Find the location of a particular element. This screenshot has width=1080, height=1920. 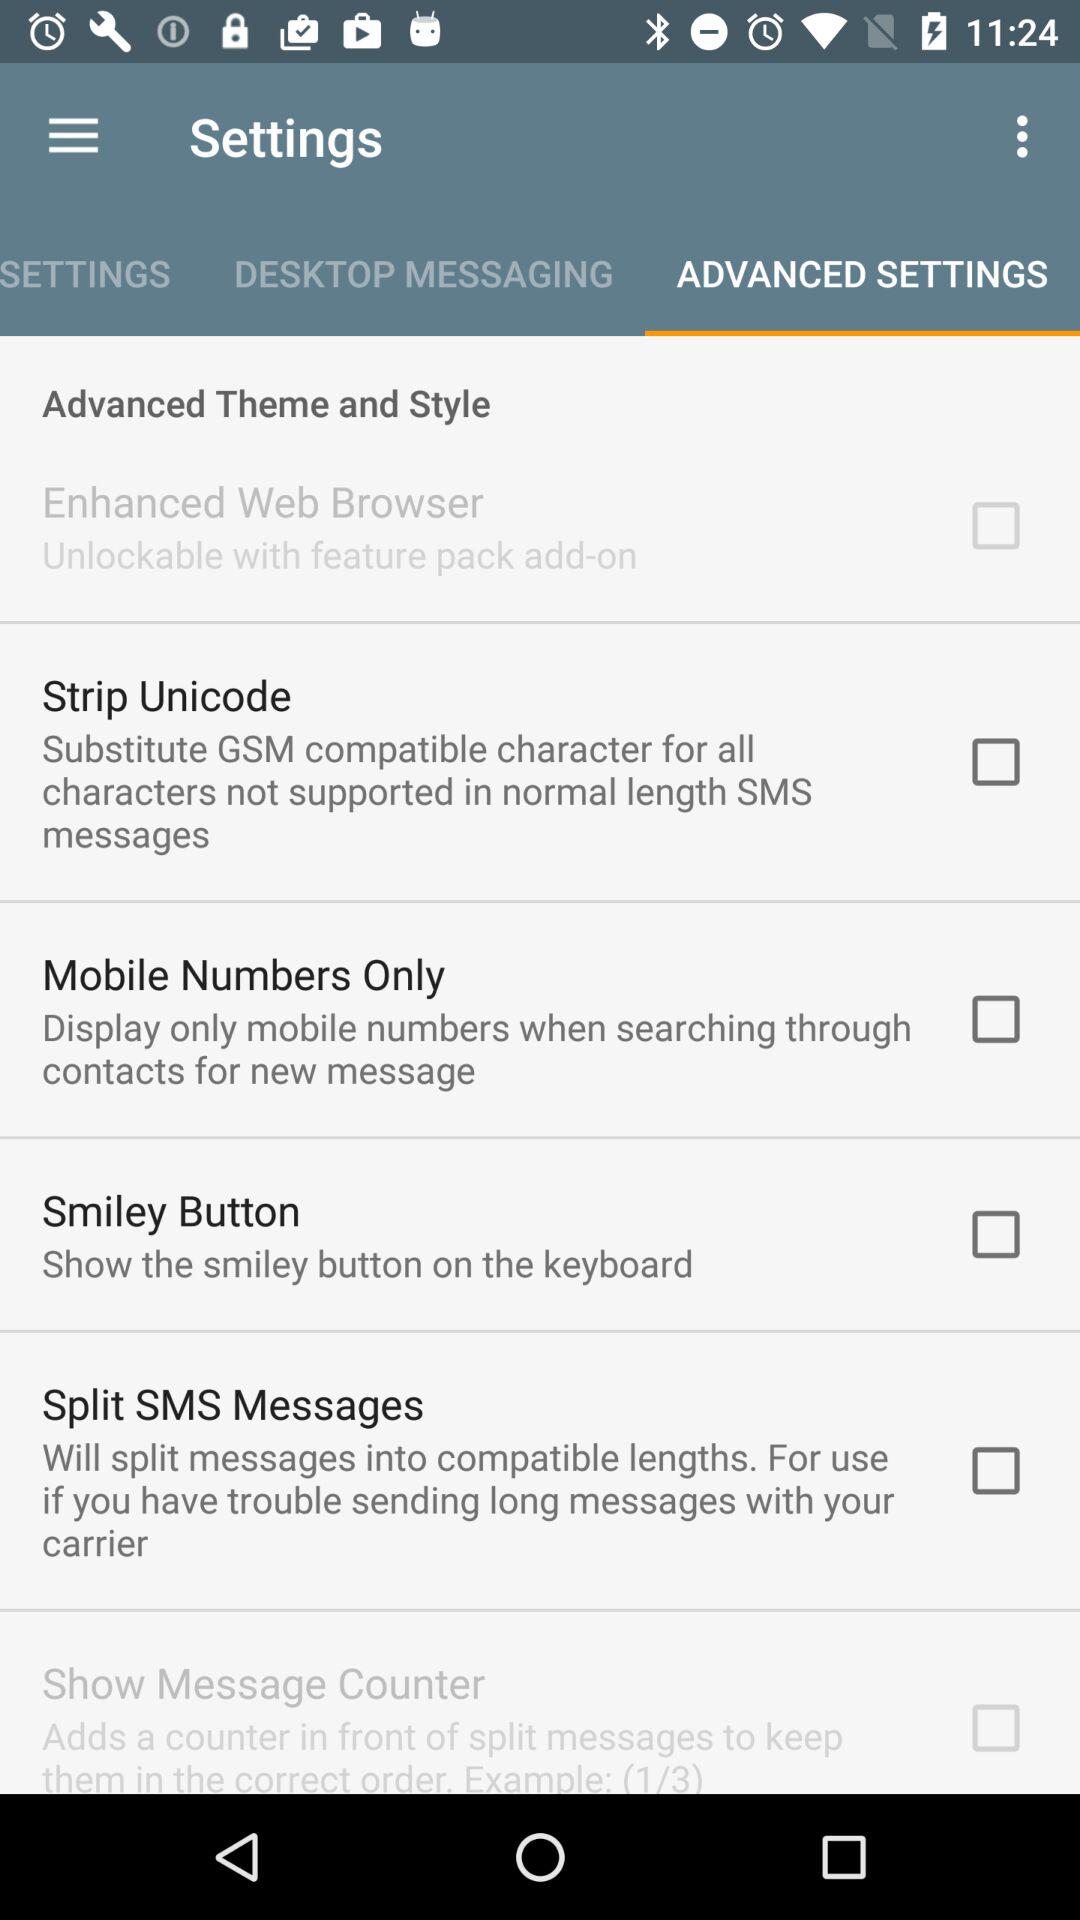

swipe until unlockable with feature item is located at coordinates (340, 554).